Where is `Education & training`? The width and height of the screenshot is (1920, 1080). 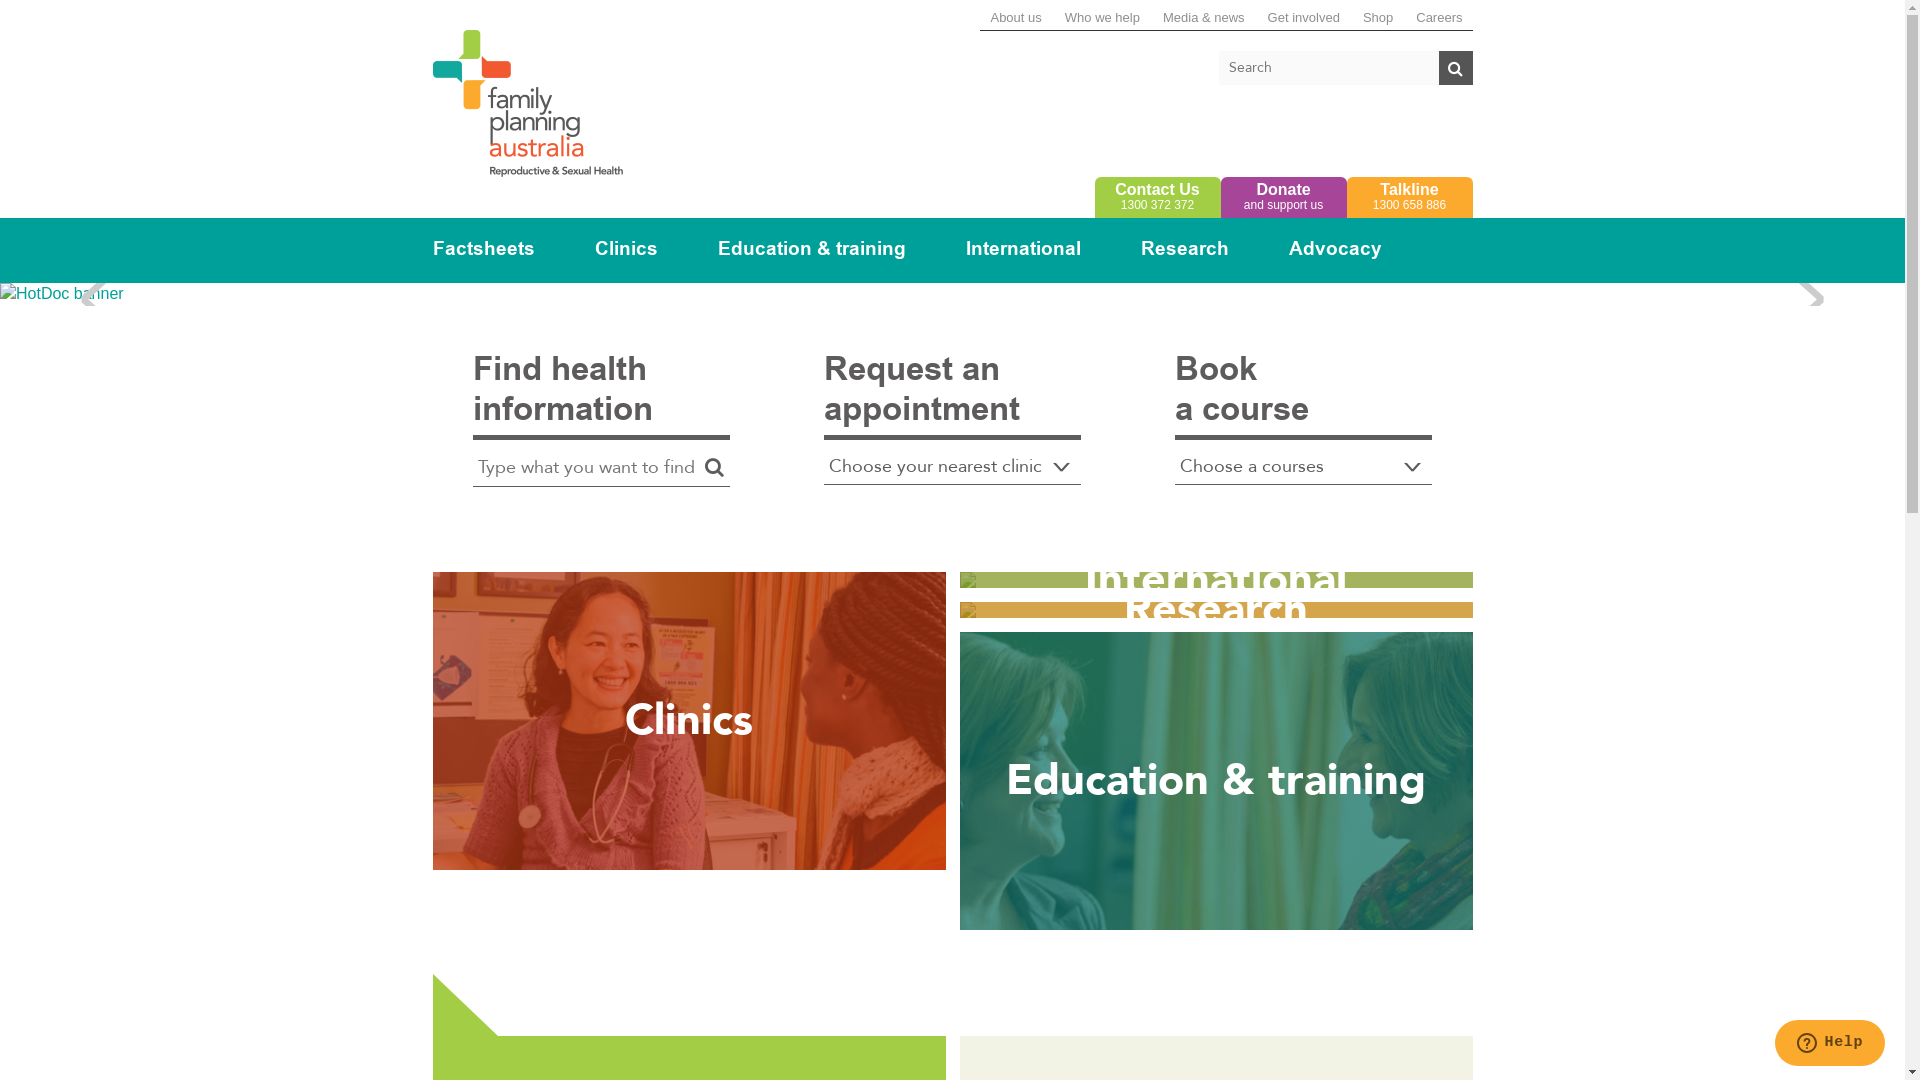 Education & training is located at coordinates (812, 250).